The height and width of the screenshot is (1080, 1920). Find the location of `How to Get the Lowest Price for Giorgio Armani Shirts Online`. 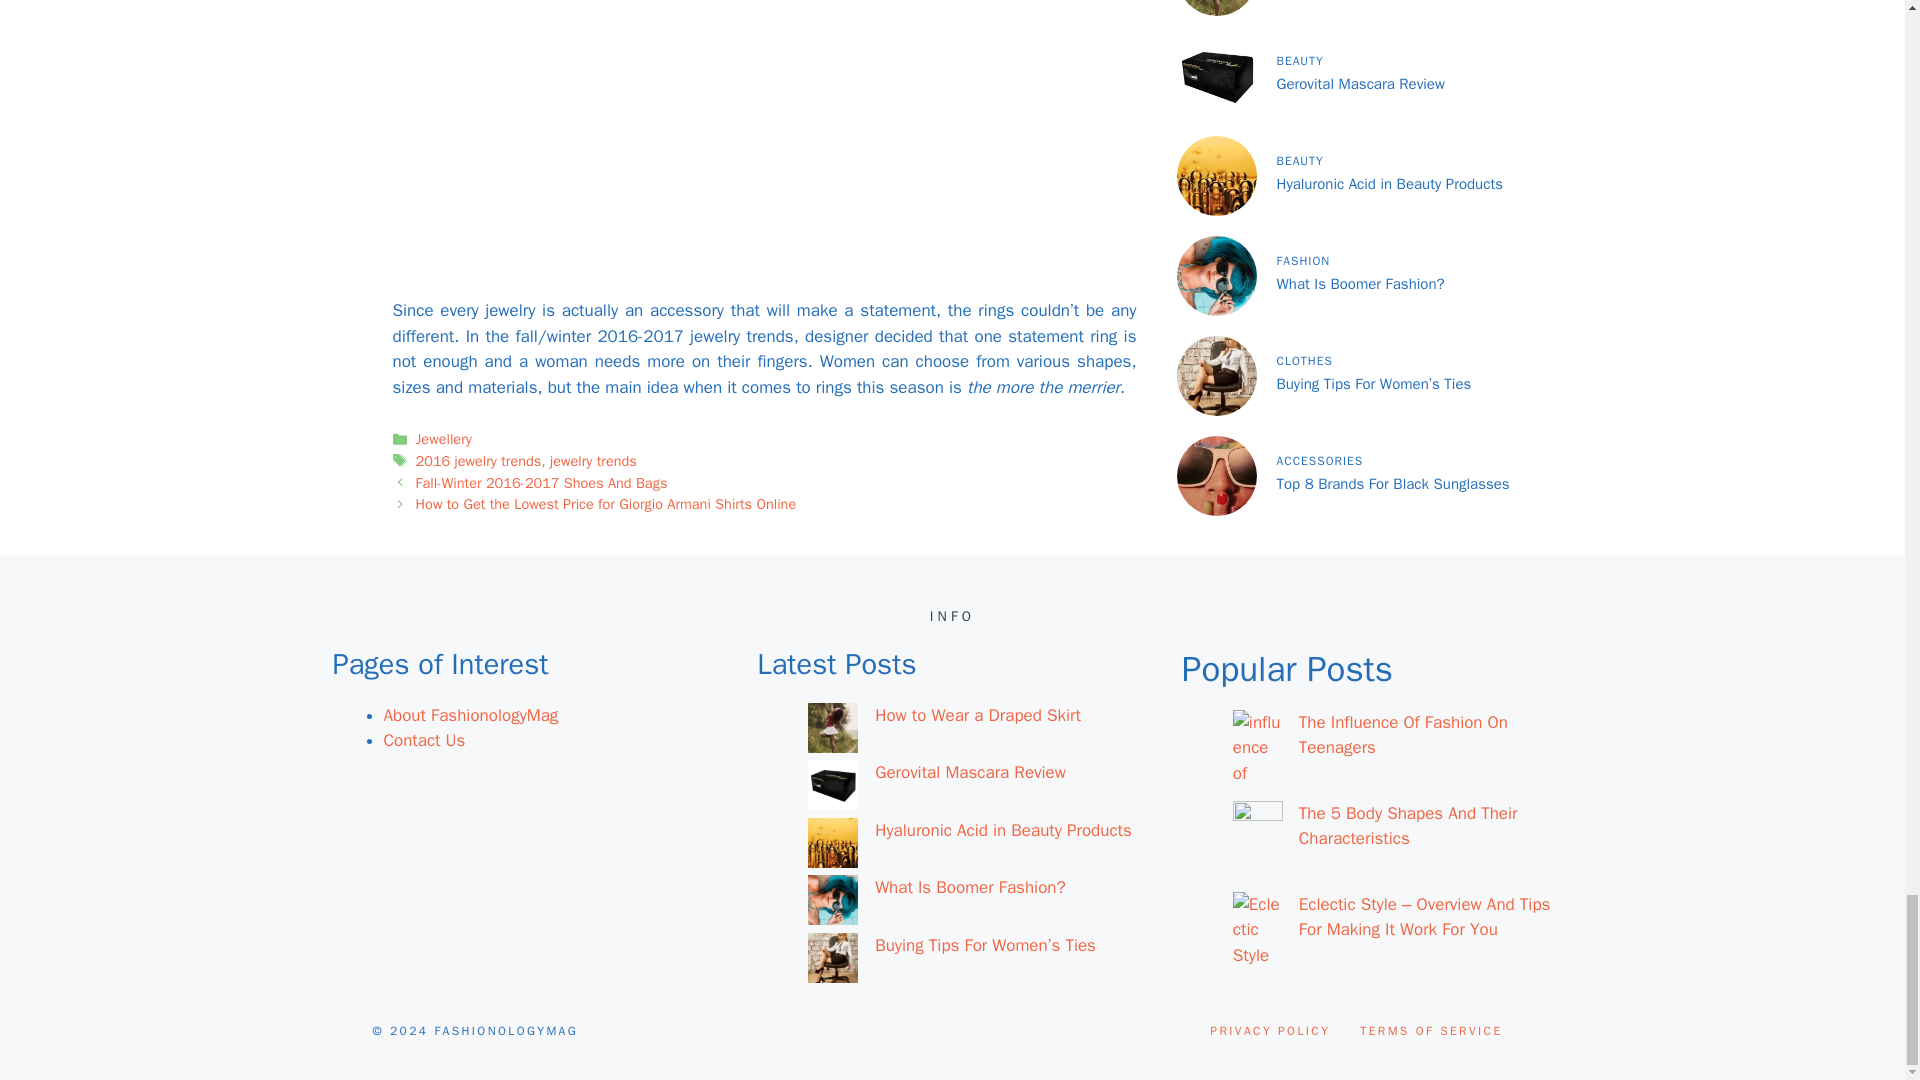

How to Get the Lowest Price for Giorgio Armani Shirts Online is located at coordinates (606, 504).